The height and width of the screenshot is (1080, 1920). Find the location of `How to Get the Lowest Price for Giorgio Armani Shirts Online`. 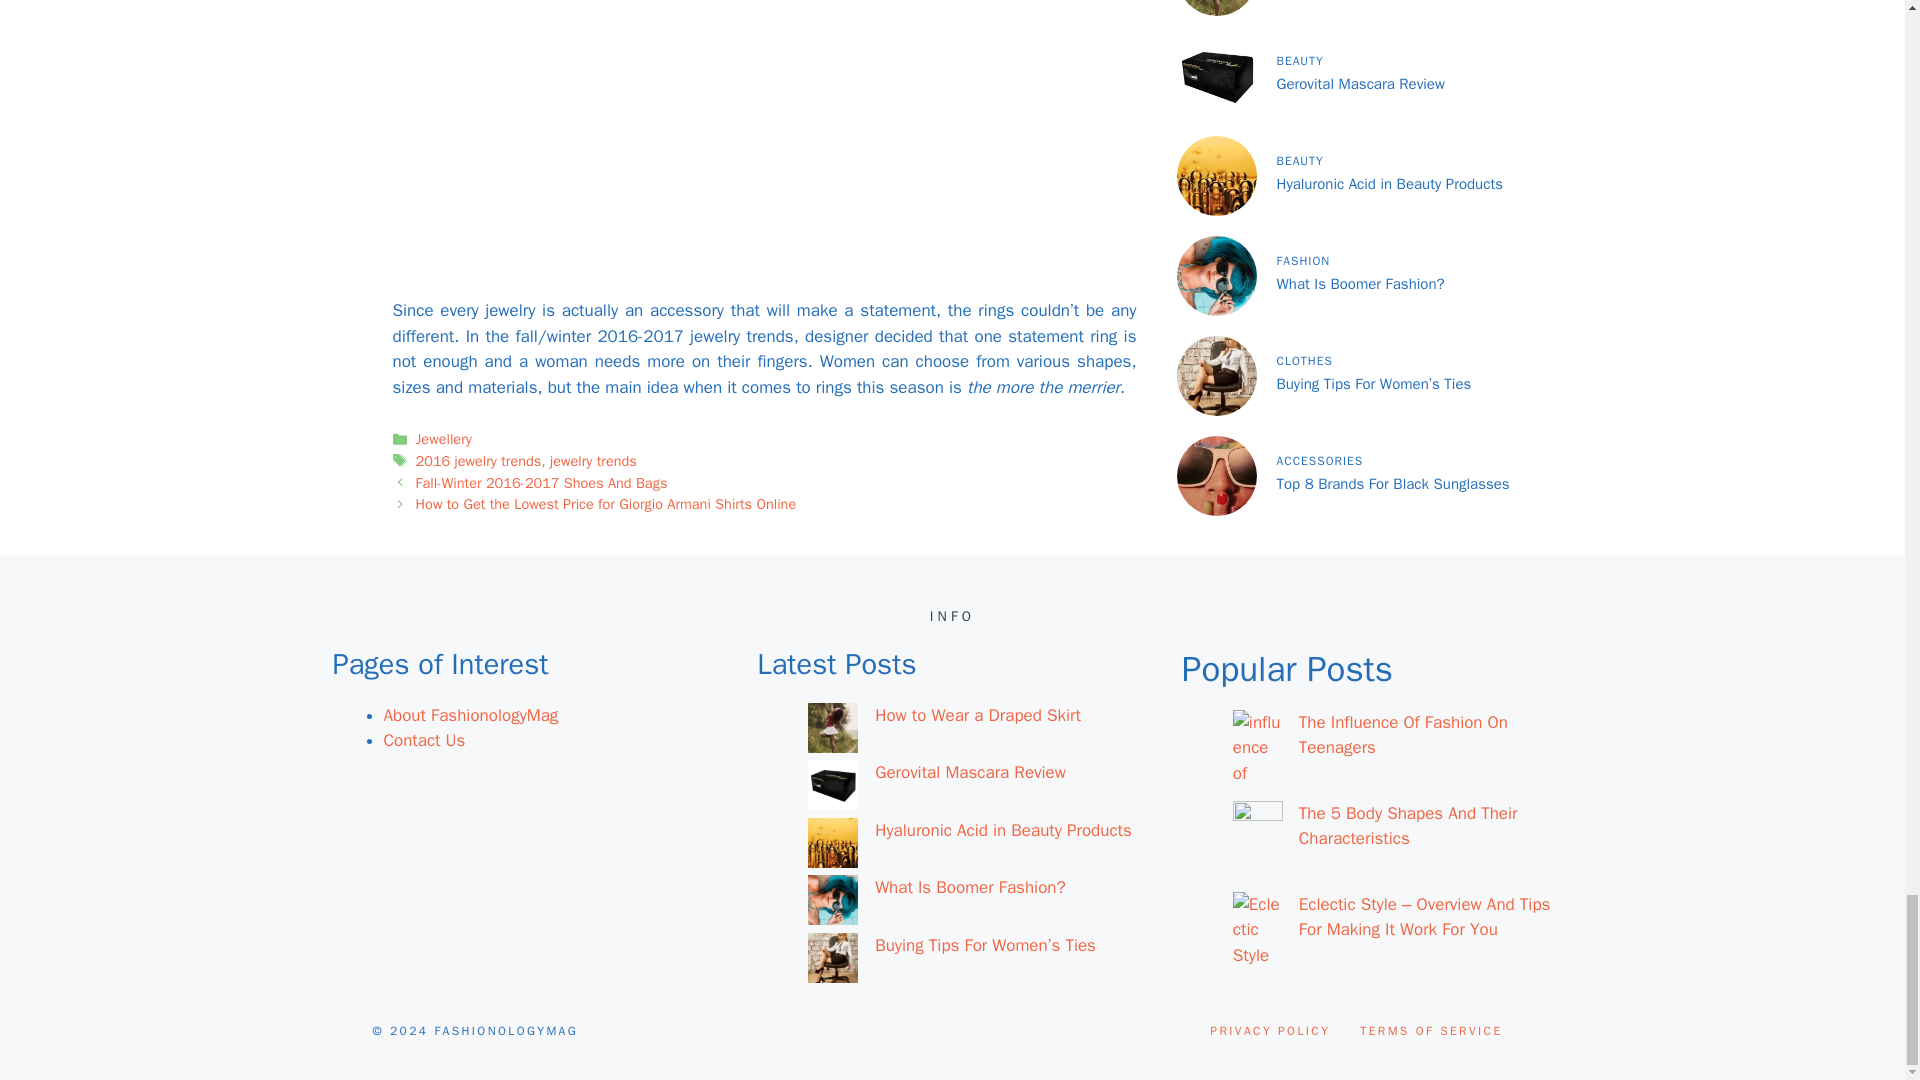

How to Get the Lowest Price for Giorgio Armani Shirts Online is located at coordinates (606, 504).